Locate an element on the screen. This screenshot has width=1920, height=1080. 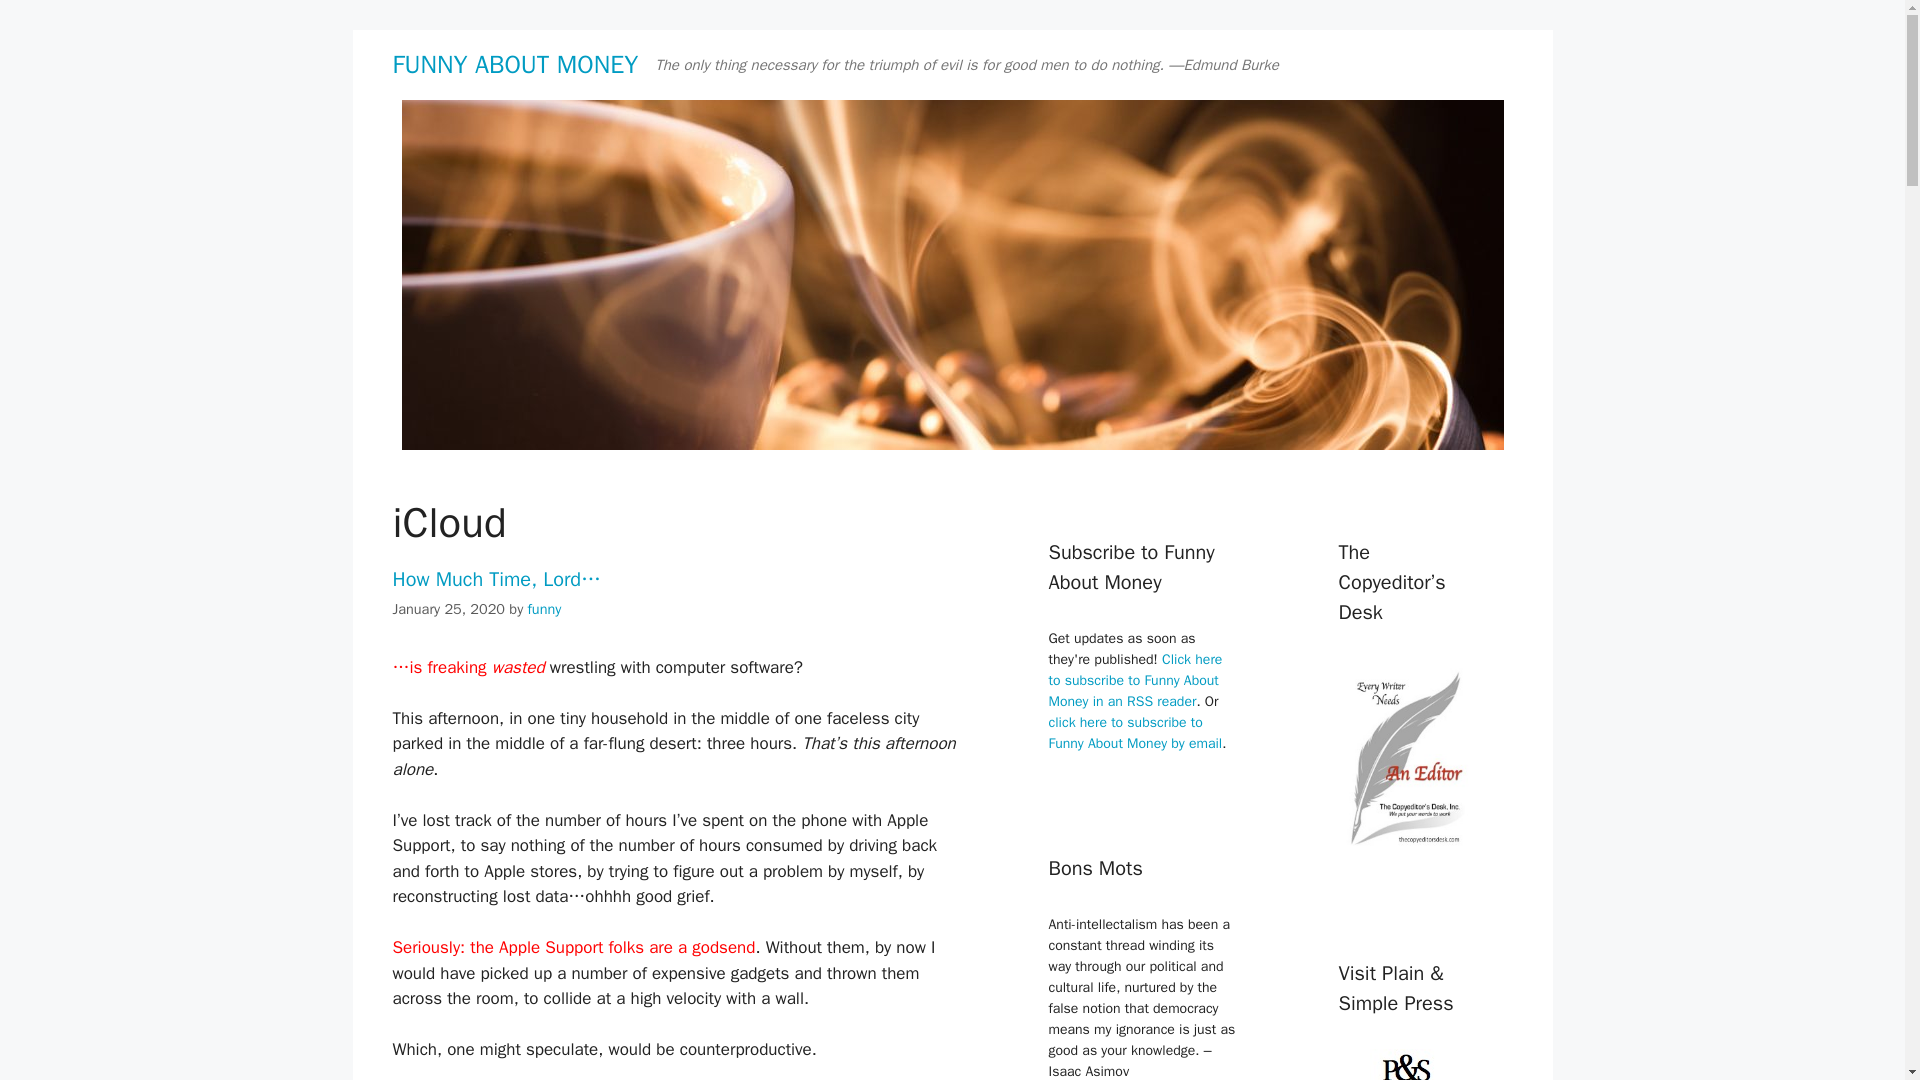
click here to subscribe to Funny About Money by email is located at coordinates (1134, 732).